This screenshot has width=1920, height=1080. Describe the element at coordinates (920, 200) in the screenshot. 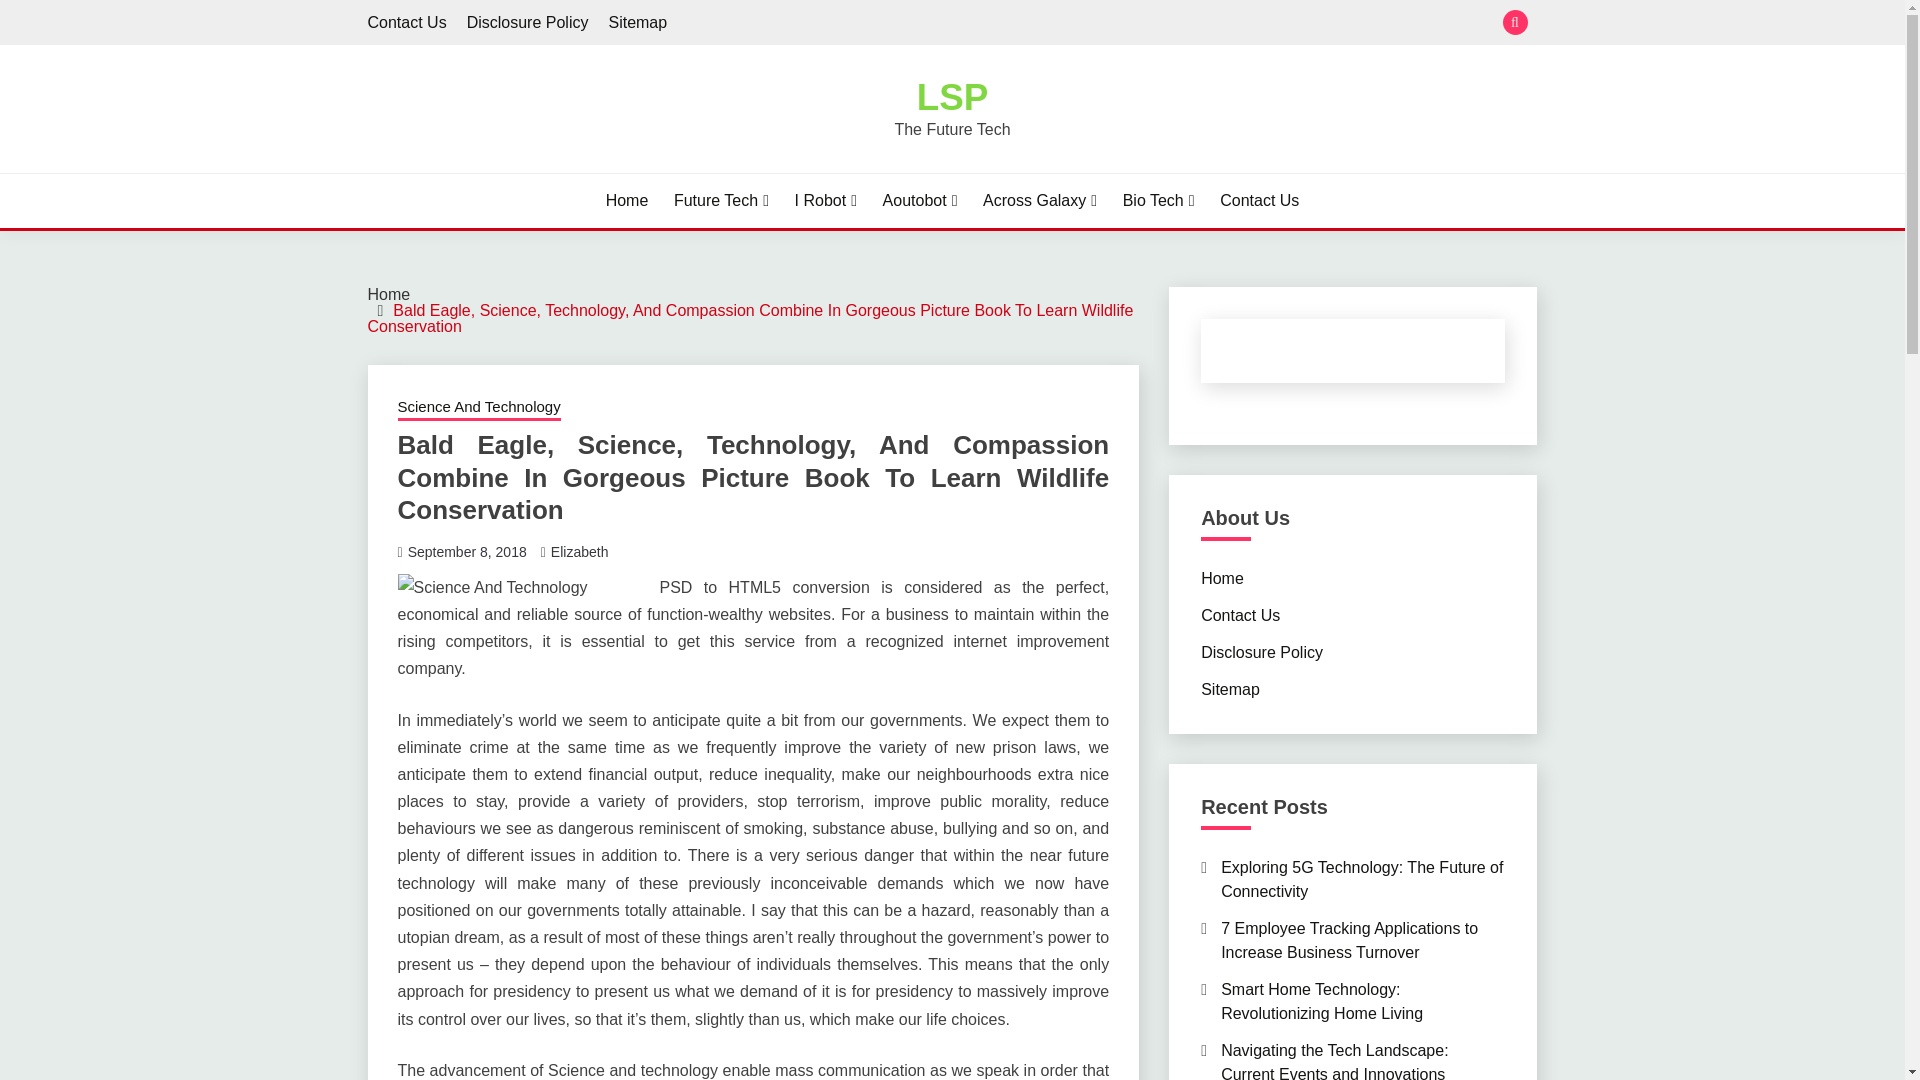

I see `Aoutobot` at that location.